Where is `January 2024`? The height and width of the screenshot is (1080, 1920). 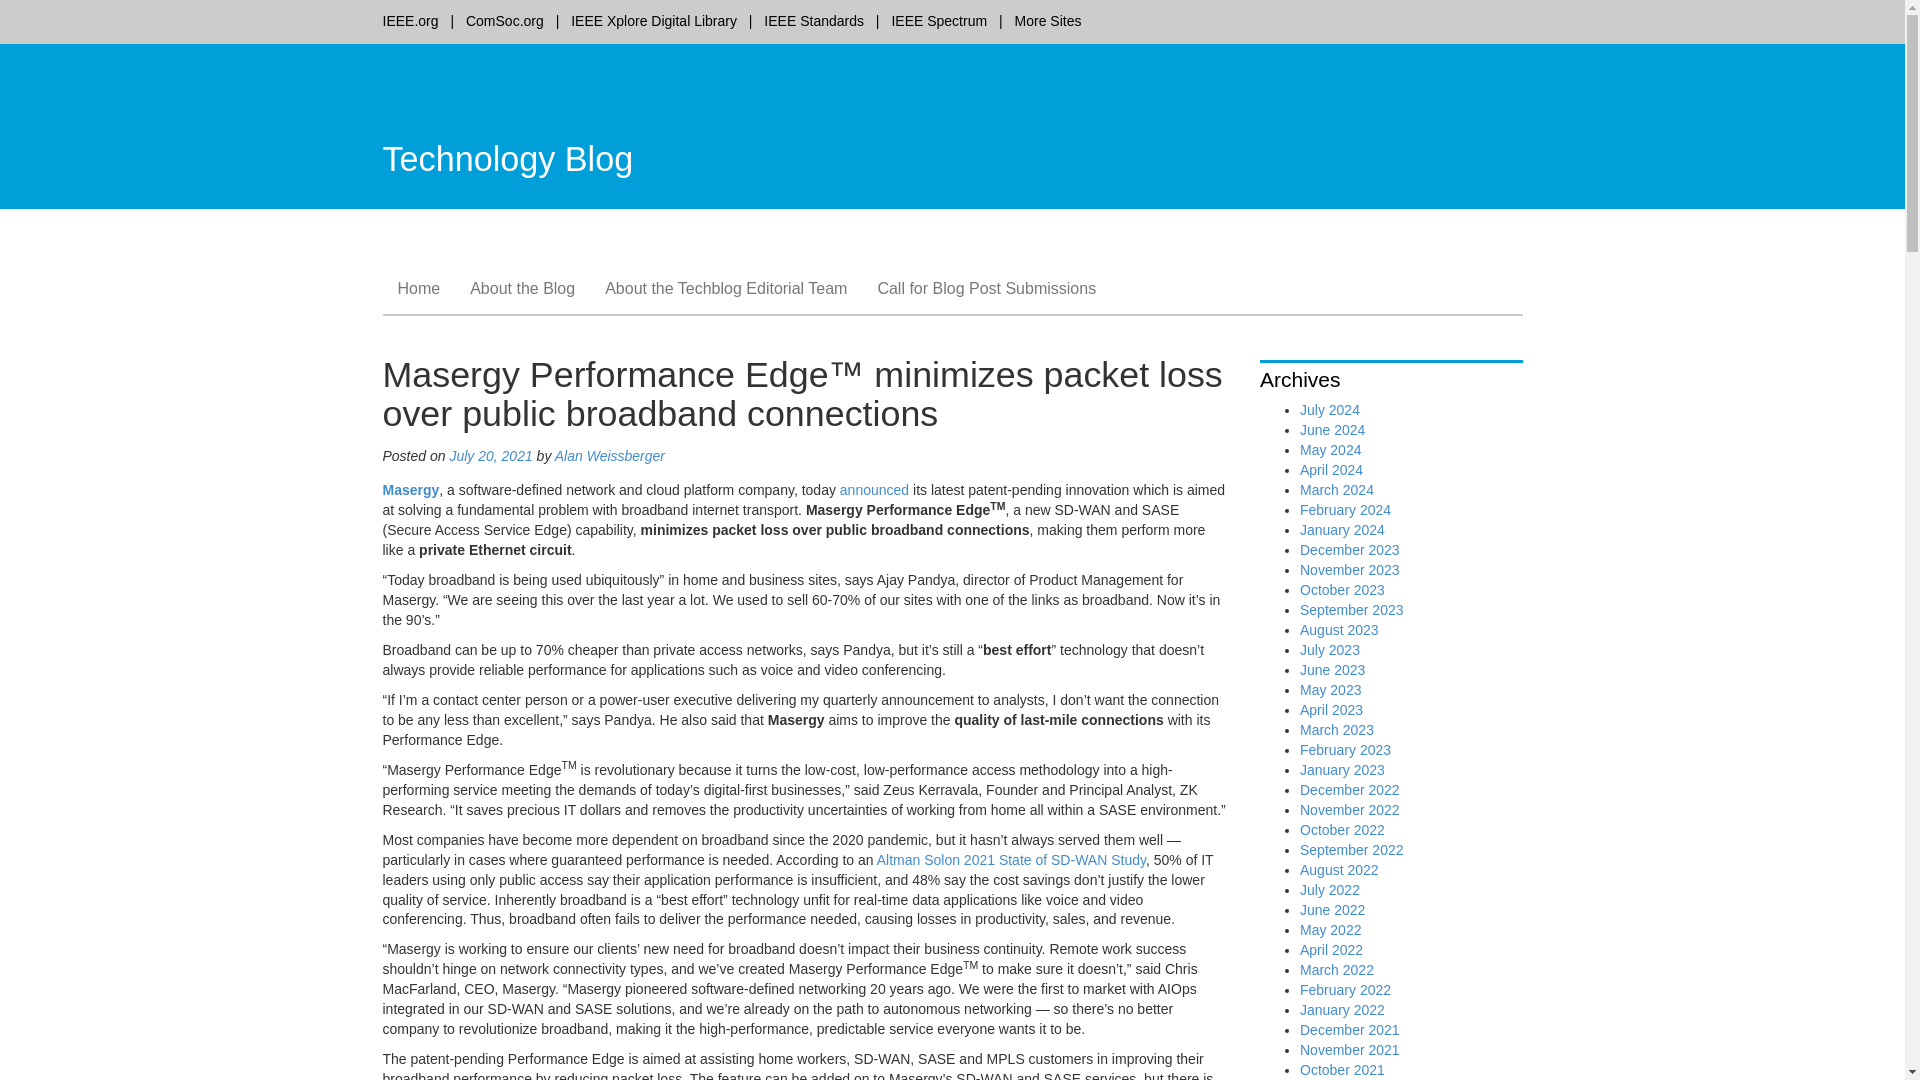
January 2024 is located at coordinates (1342, 529).